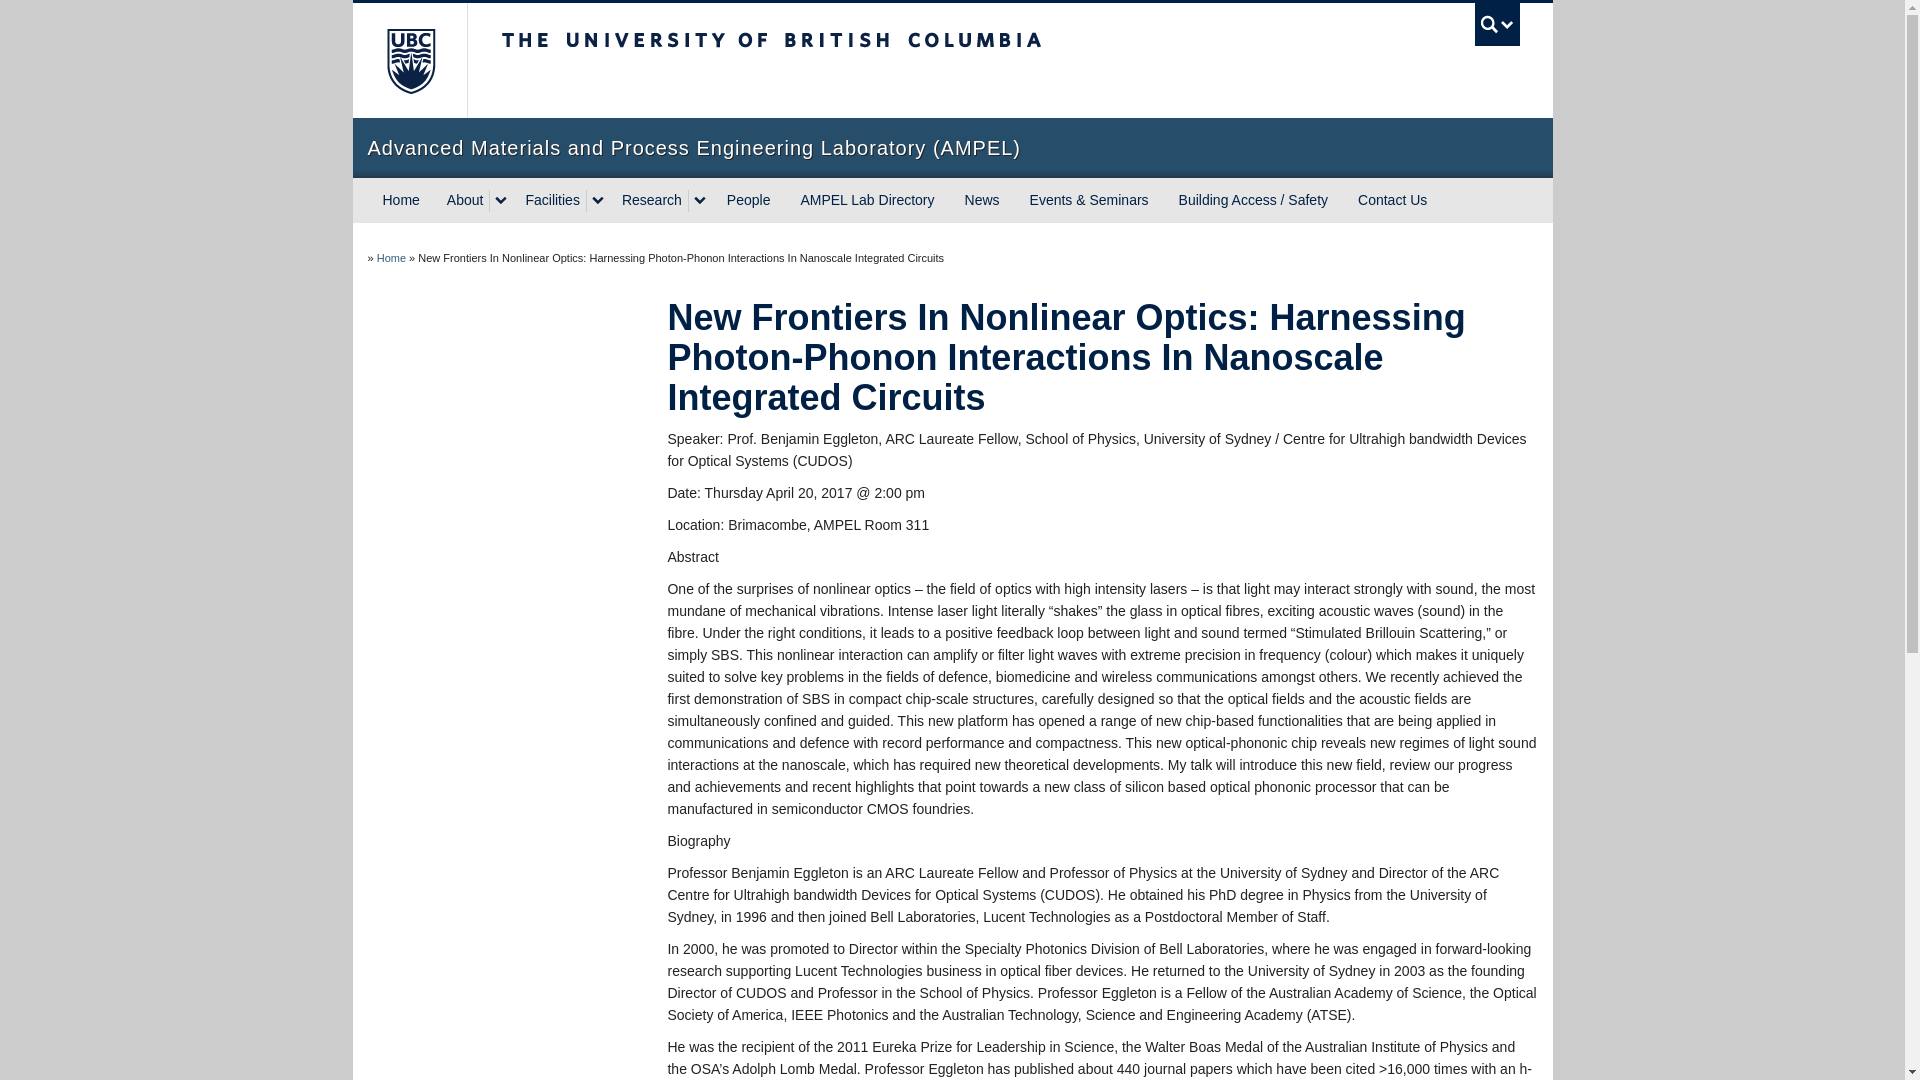 The width and height of the screenshot is (1920, 1080). What do you see at coordinates (1497, 24) in the screenshot?
I see `UBC Search` at bounding box center [1497, 24].